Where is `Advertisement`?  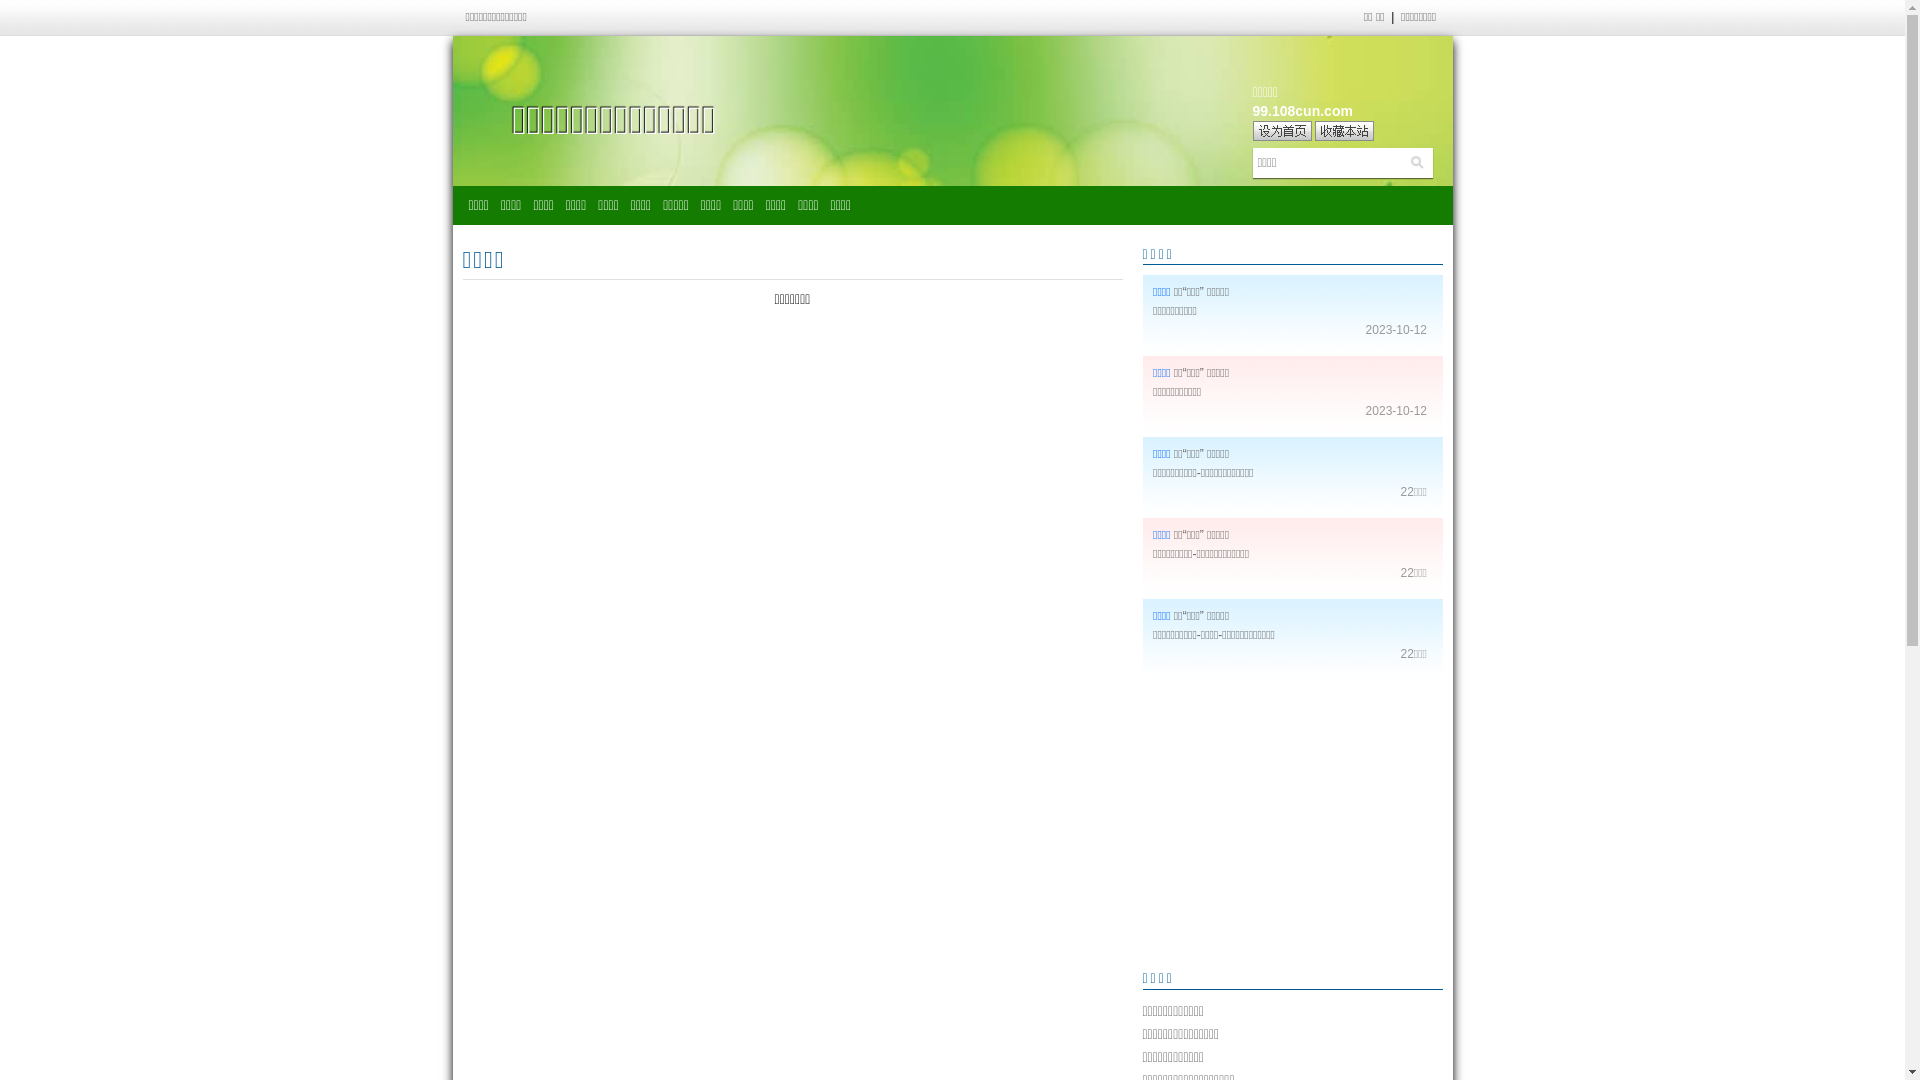 Advertisement is located at coordinates (1292, 824).